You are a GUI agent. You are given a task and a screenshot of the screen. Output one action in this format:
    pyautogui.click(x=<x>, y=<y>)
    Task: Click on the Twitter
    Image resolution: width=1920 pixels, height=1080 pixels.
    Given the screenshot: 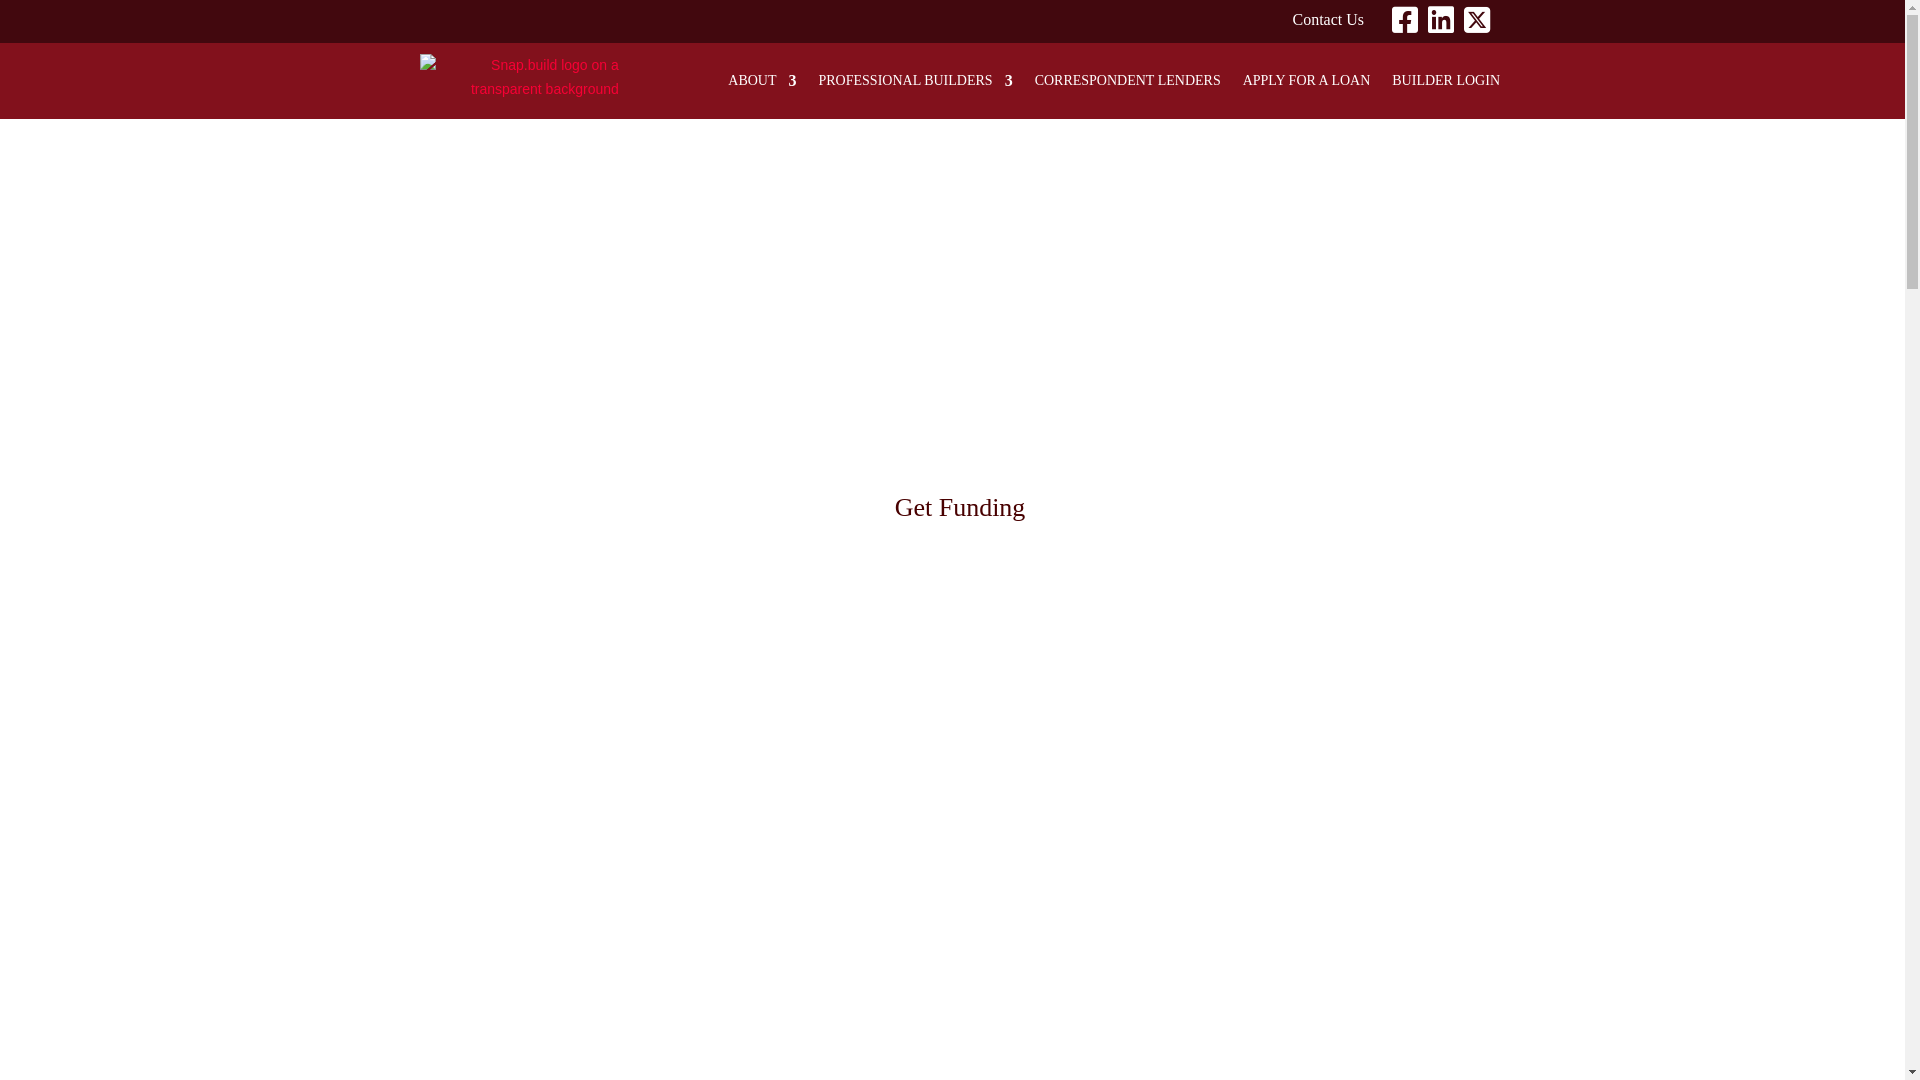 What is the action you would take?
    pyautogui.click(x=1482, y=26)
    